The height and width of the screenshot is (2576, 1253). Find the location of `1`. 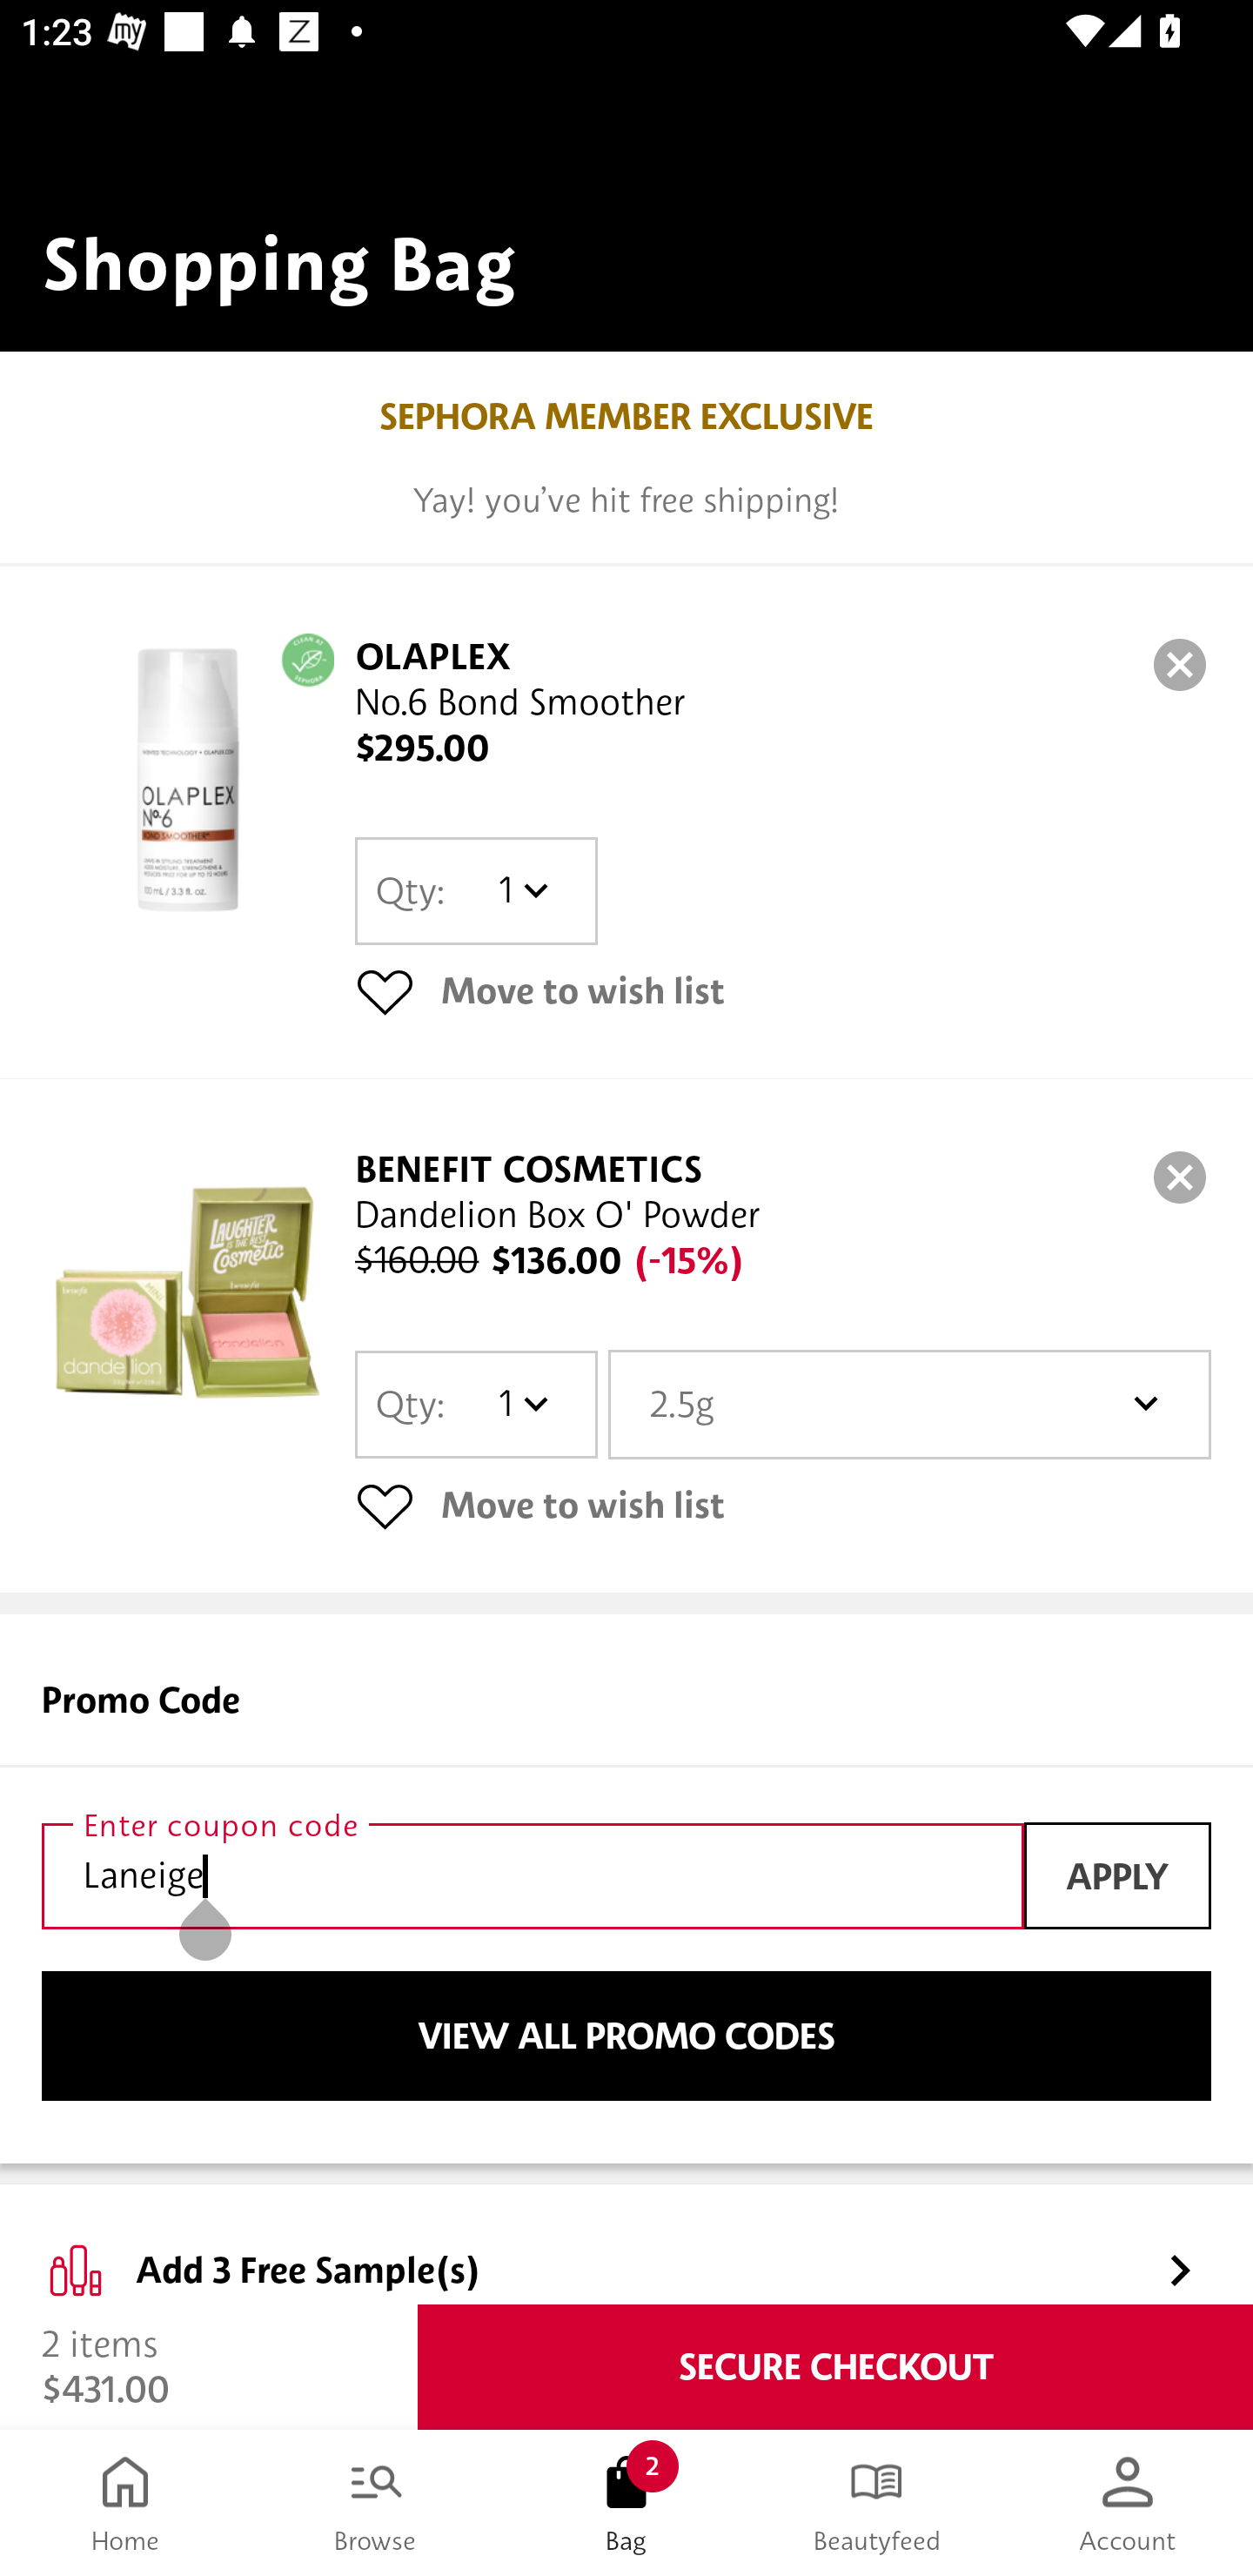

1 is located at coordinates (522, 891).